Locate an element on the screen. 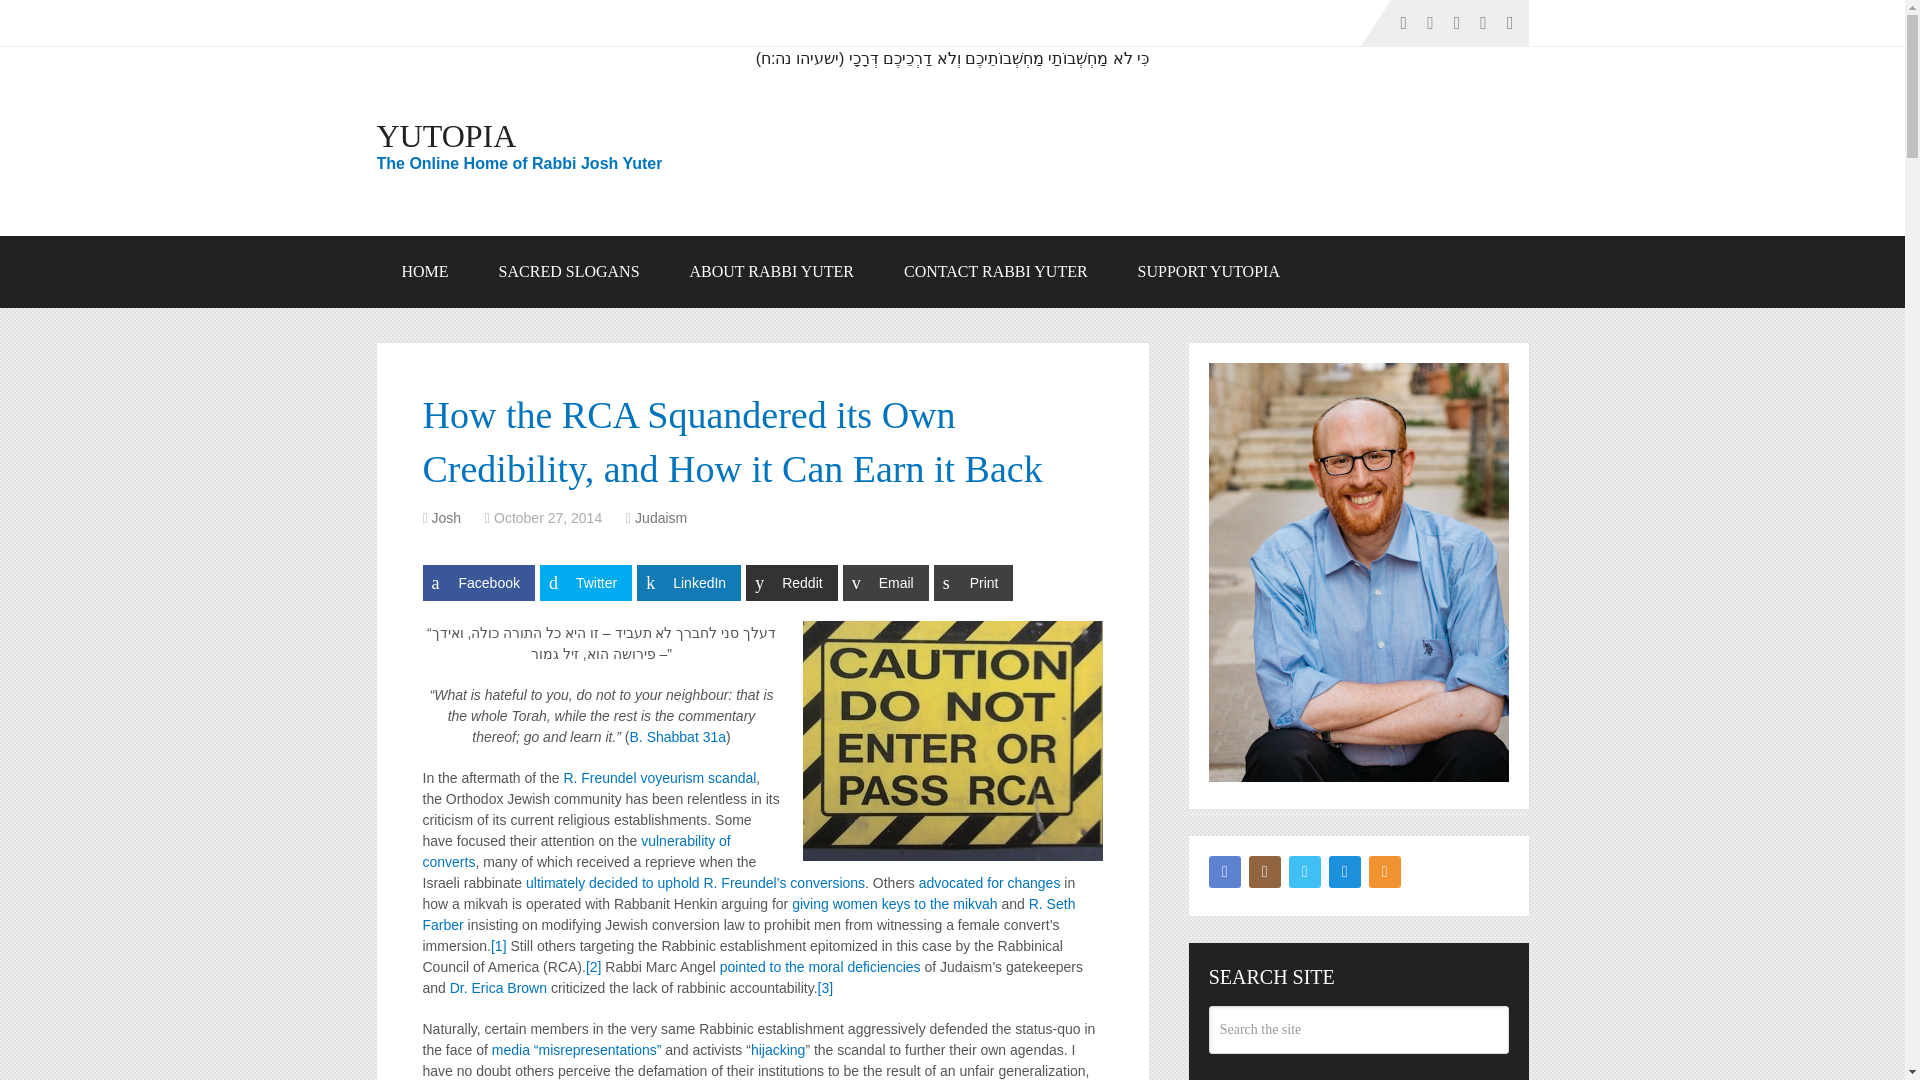  R. Freundel voyeurism scandal is located at coordinates (659, 778).